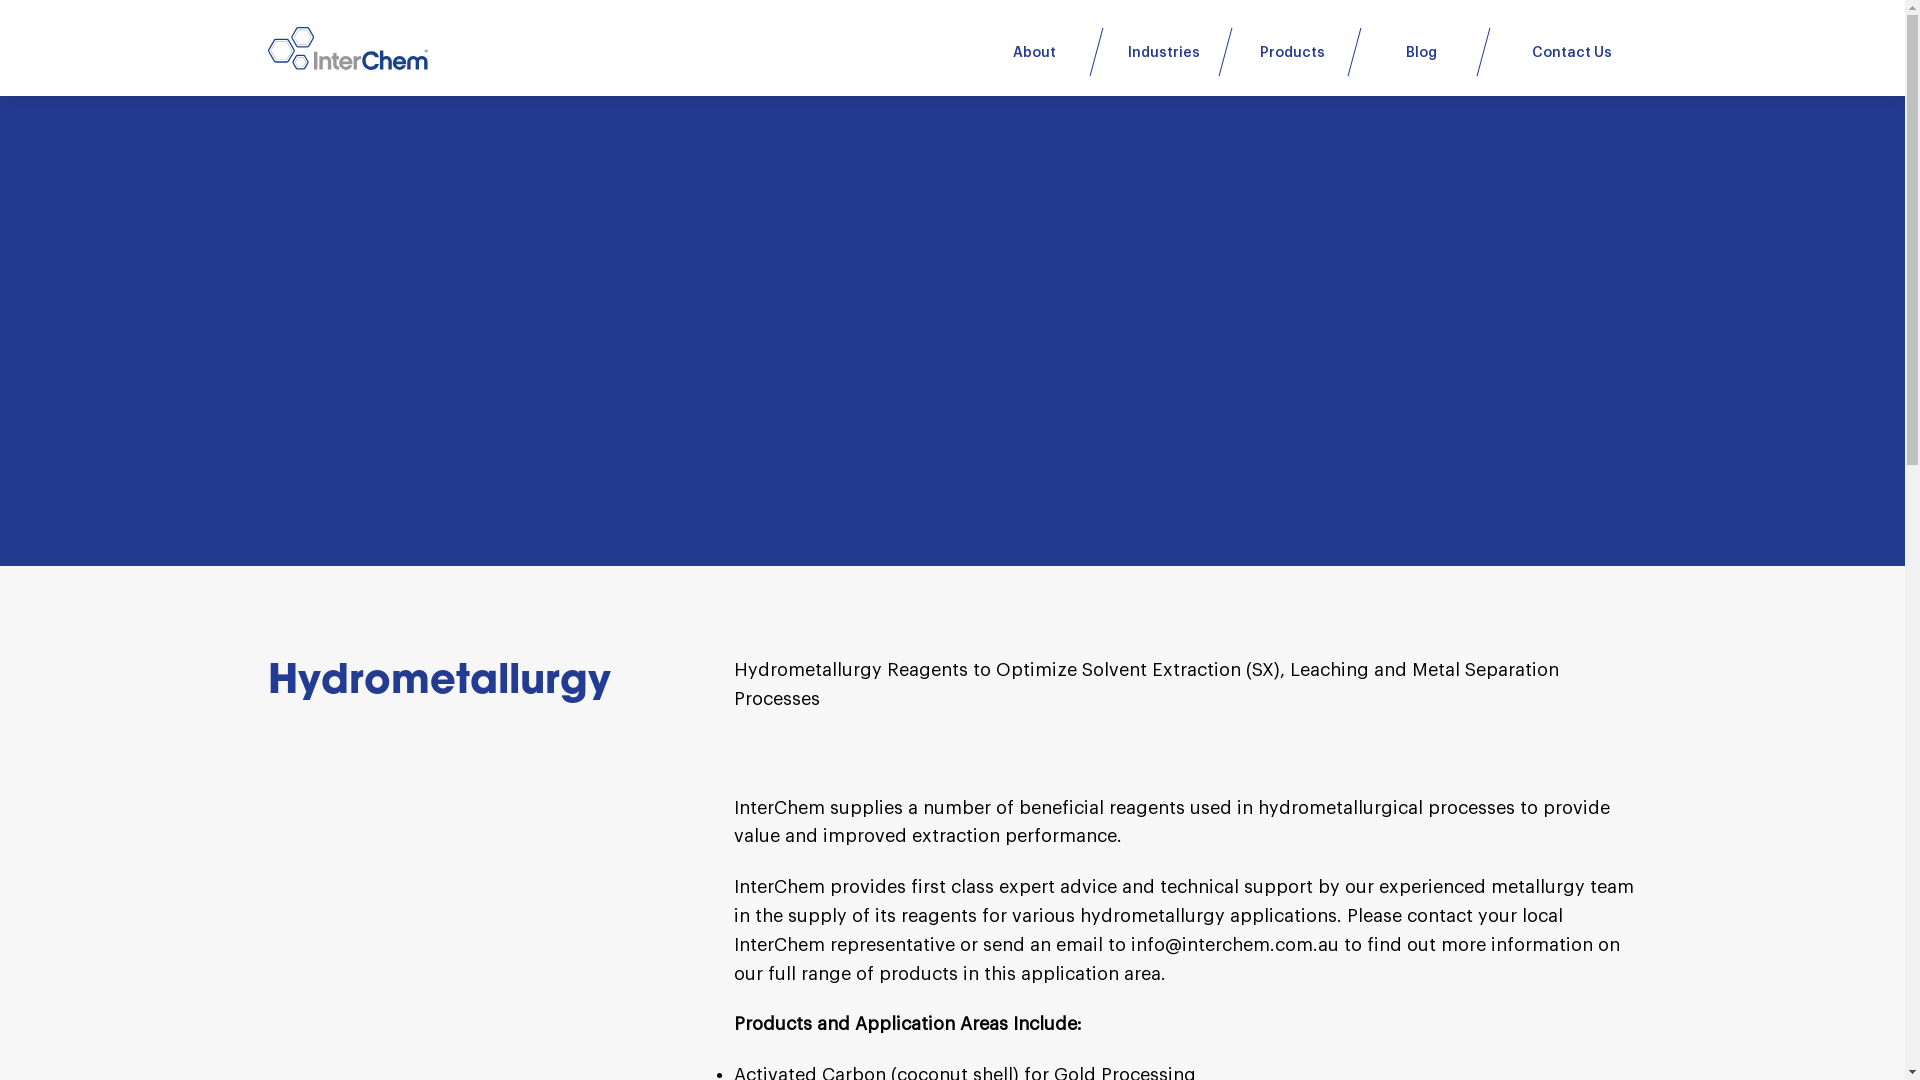 The width and height of the screenshot is (1920, 1080). I want to click on Products, so click(1293, 53).